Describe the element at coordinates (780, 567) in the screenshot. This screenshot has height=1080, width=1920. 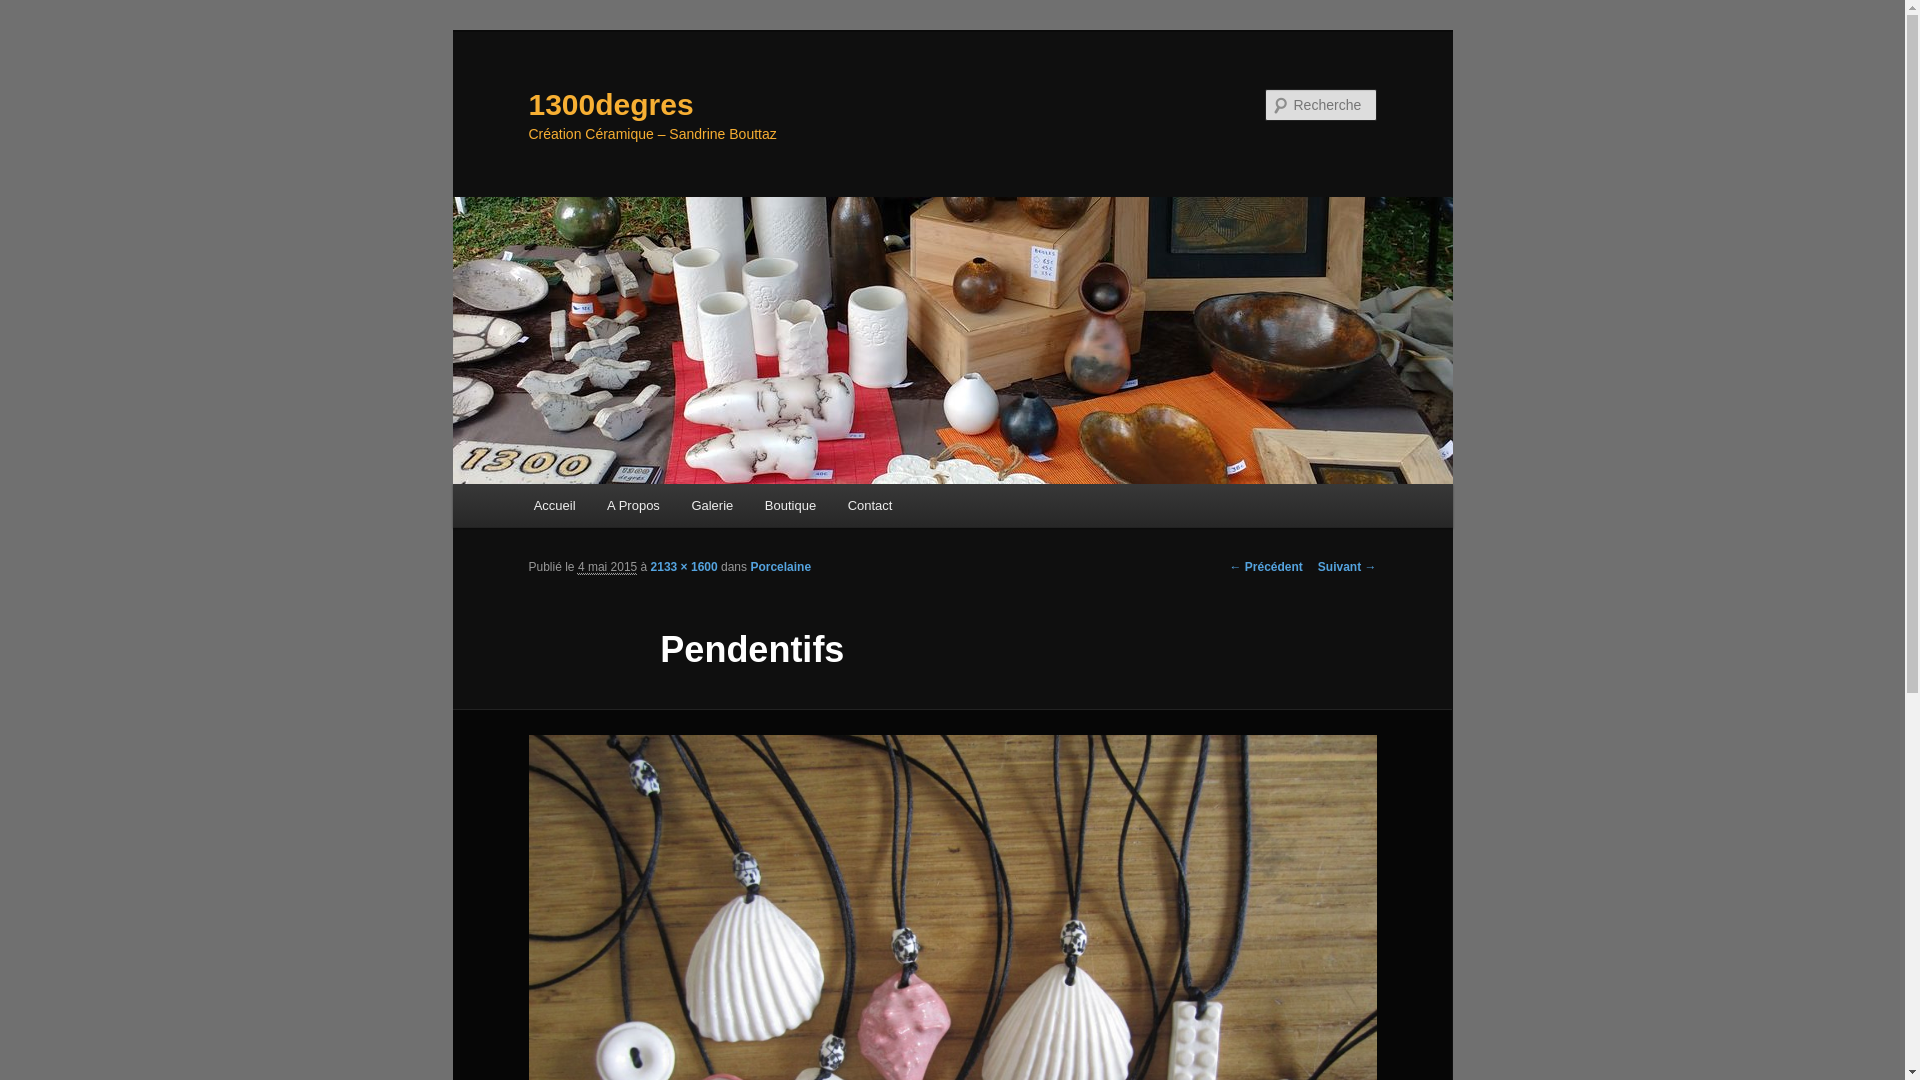
I see `Porcelaine` at that location.